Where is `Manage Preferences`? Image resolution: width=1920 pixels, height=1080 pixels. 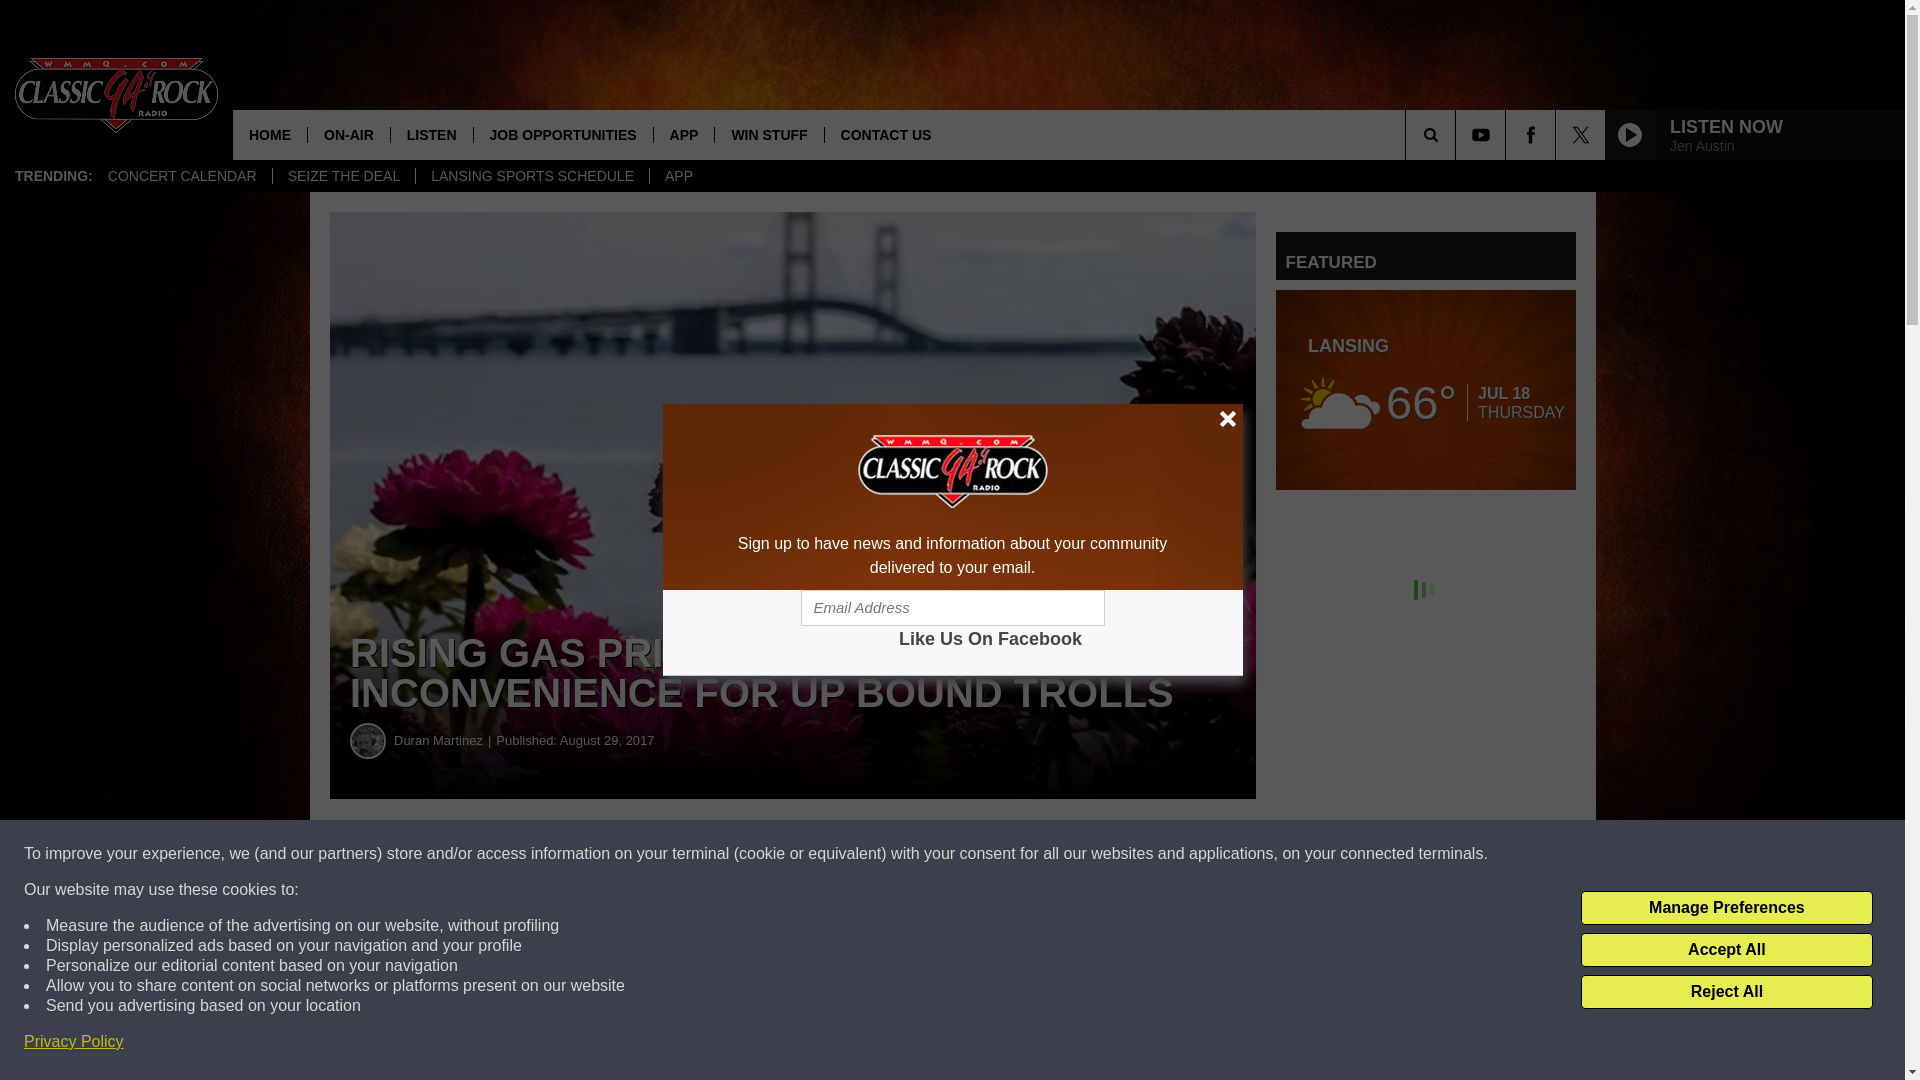 Manage Preferences is located at coordinates (1726, 908).